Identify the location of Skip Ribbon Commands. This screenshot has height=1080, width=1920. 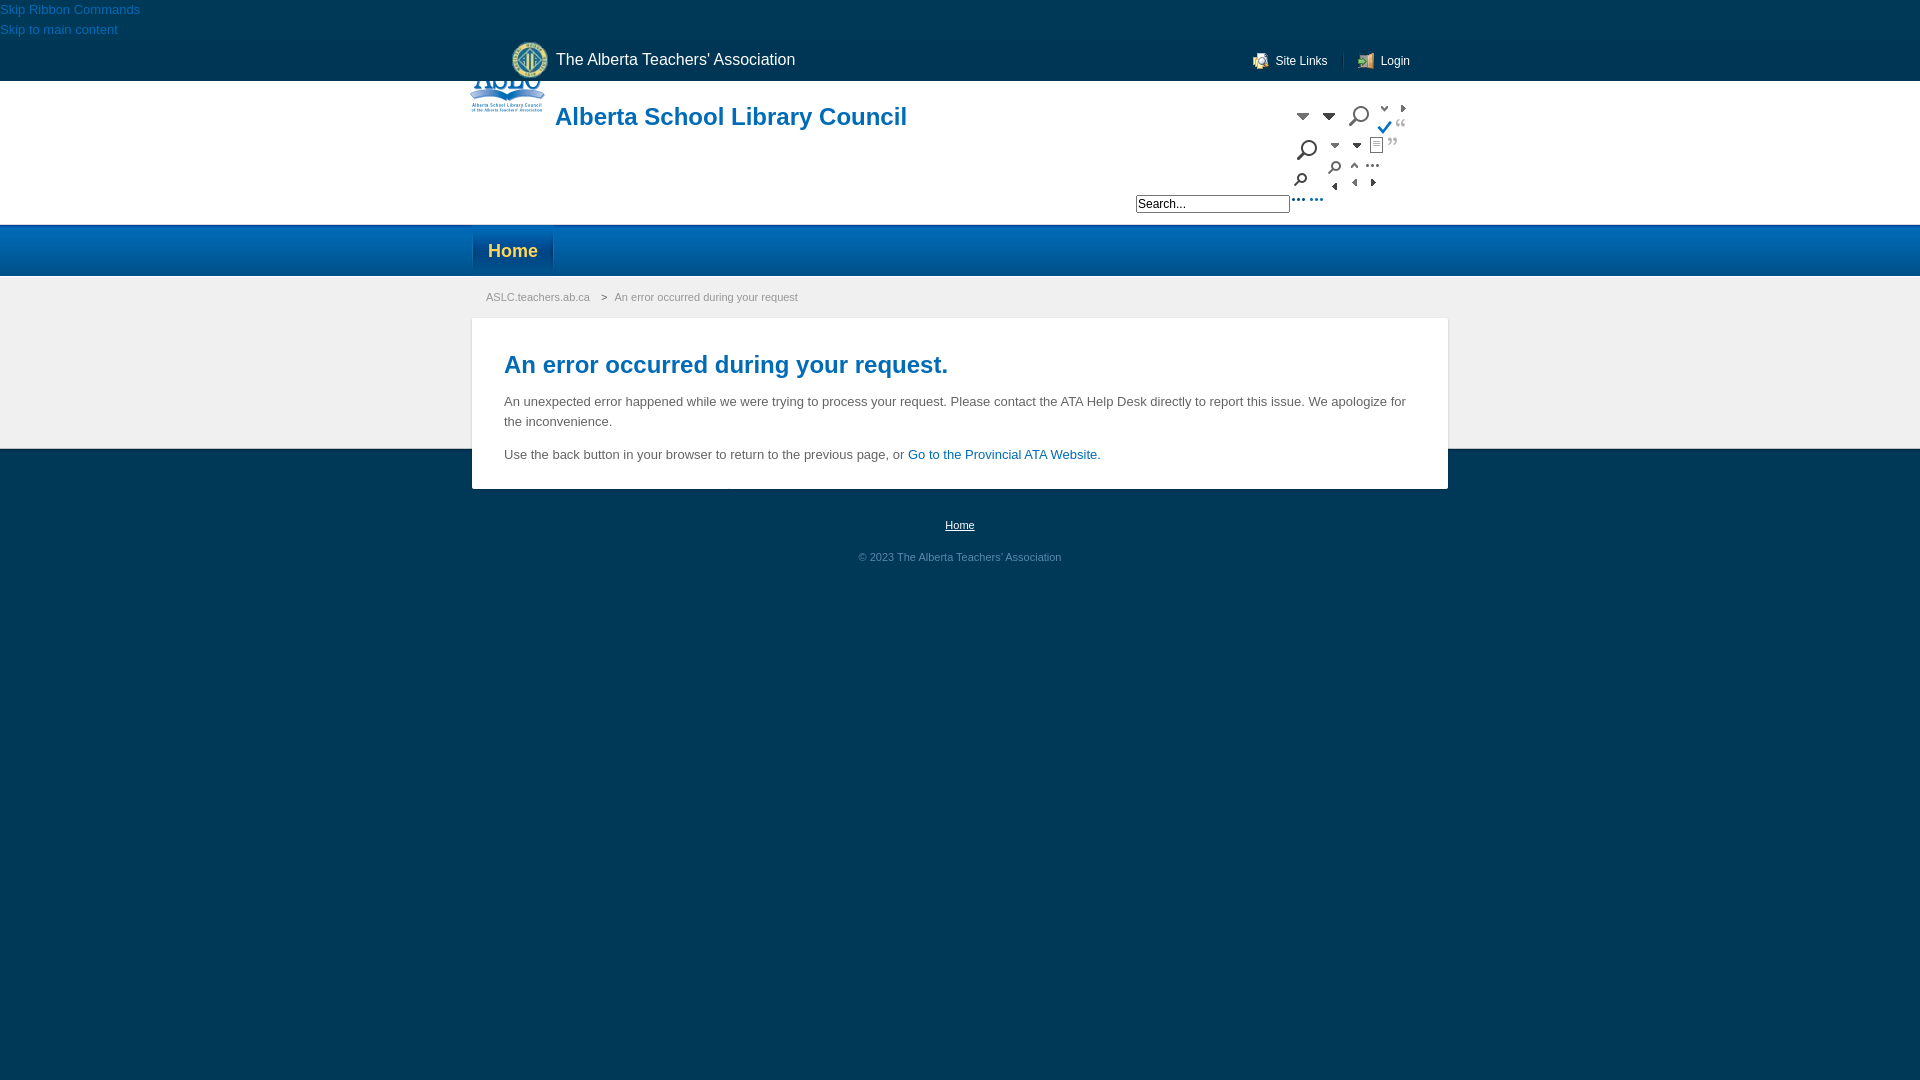
(70, 10).